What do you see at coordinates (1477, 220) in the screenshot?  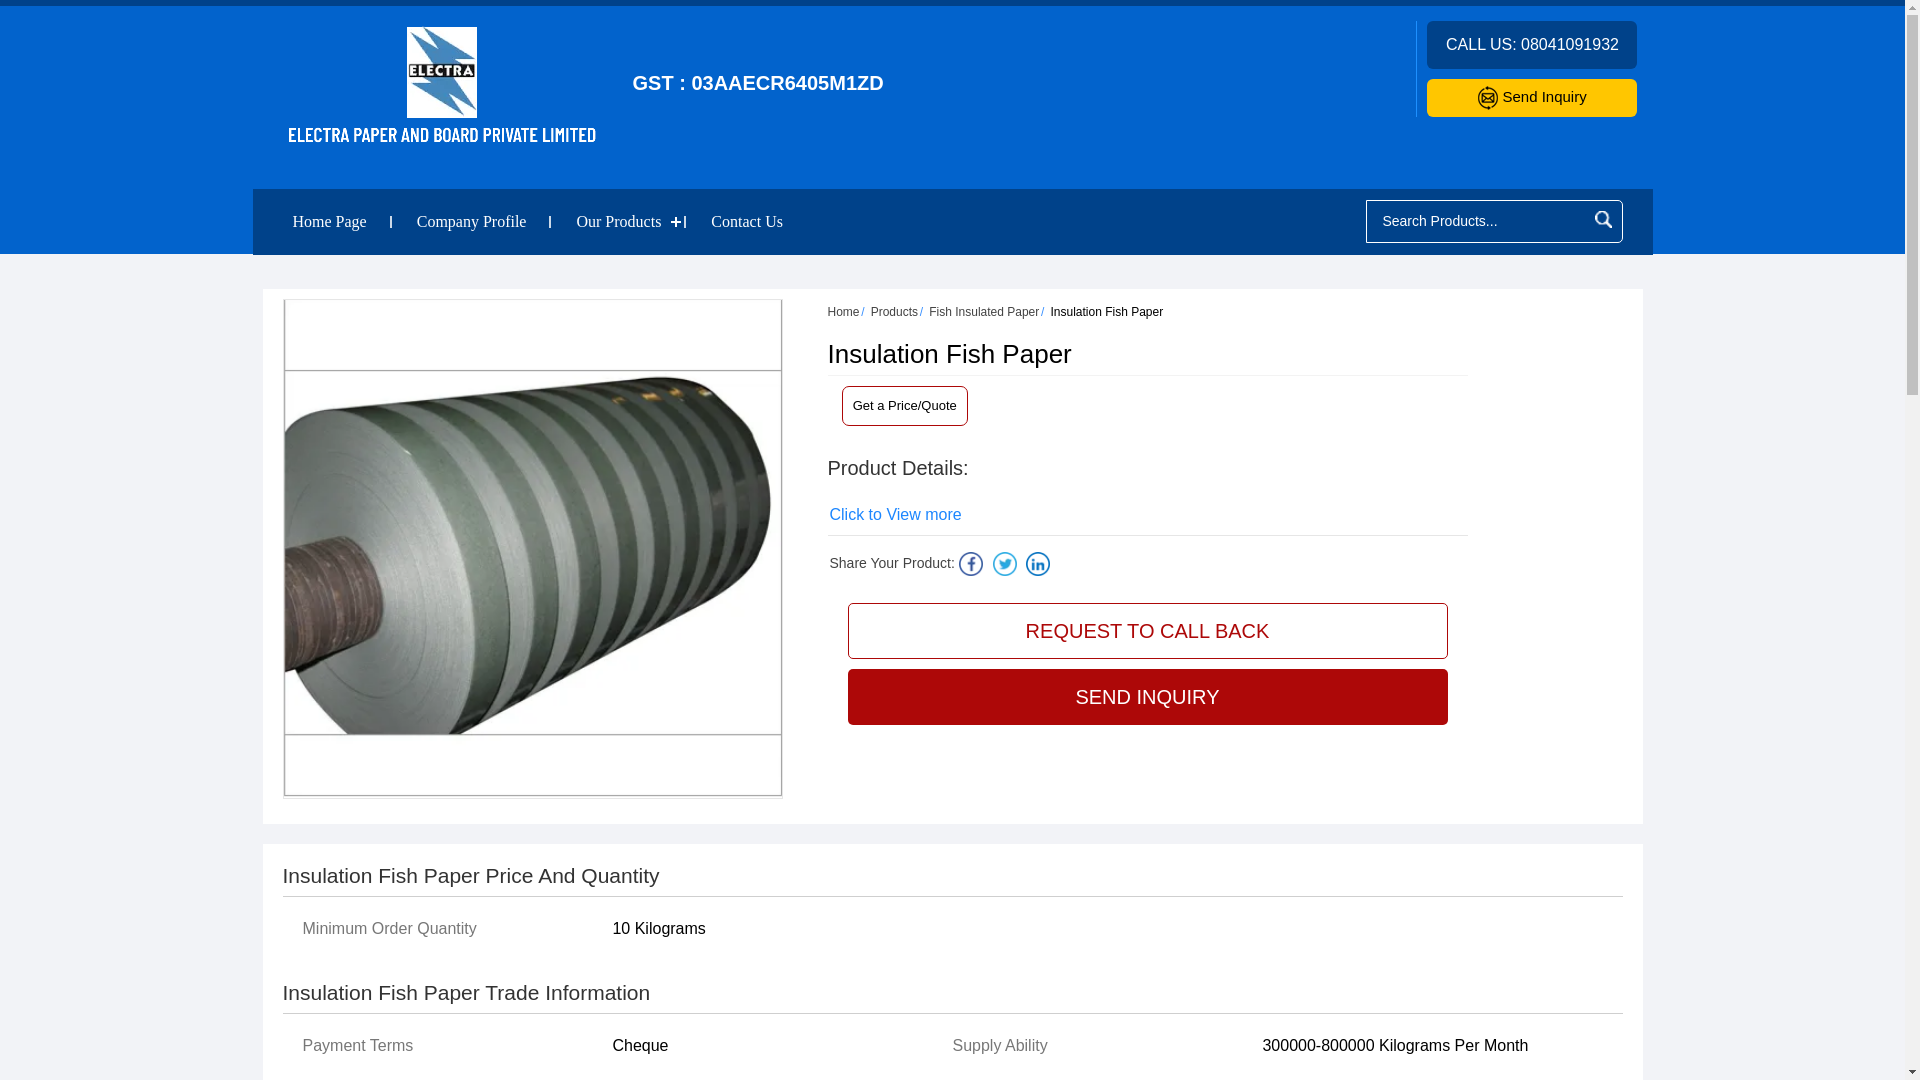 I see `Search Products...` at bounding box center [1477, 220].